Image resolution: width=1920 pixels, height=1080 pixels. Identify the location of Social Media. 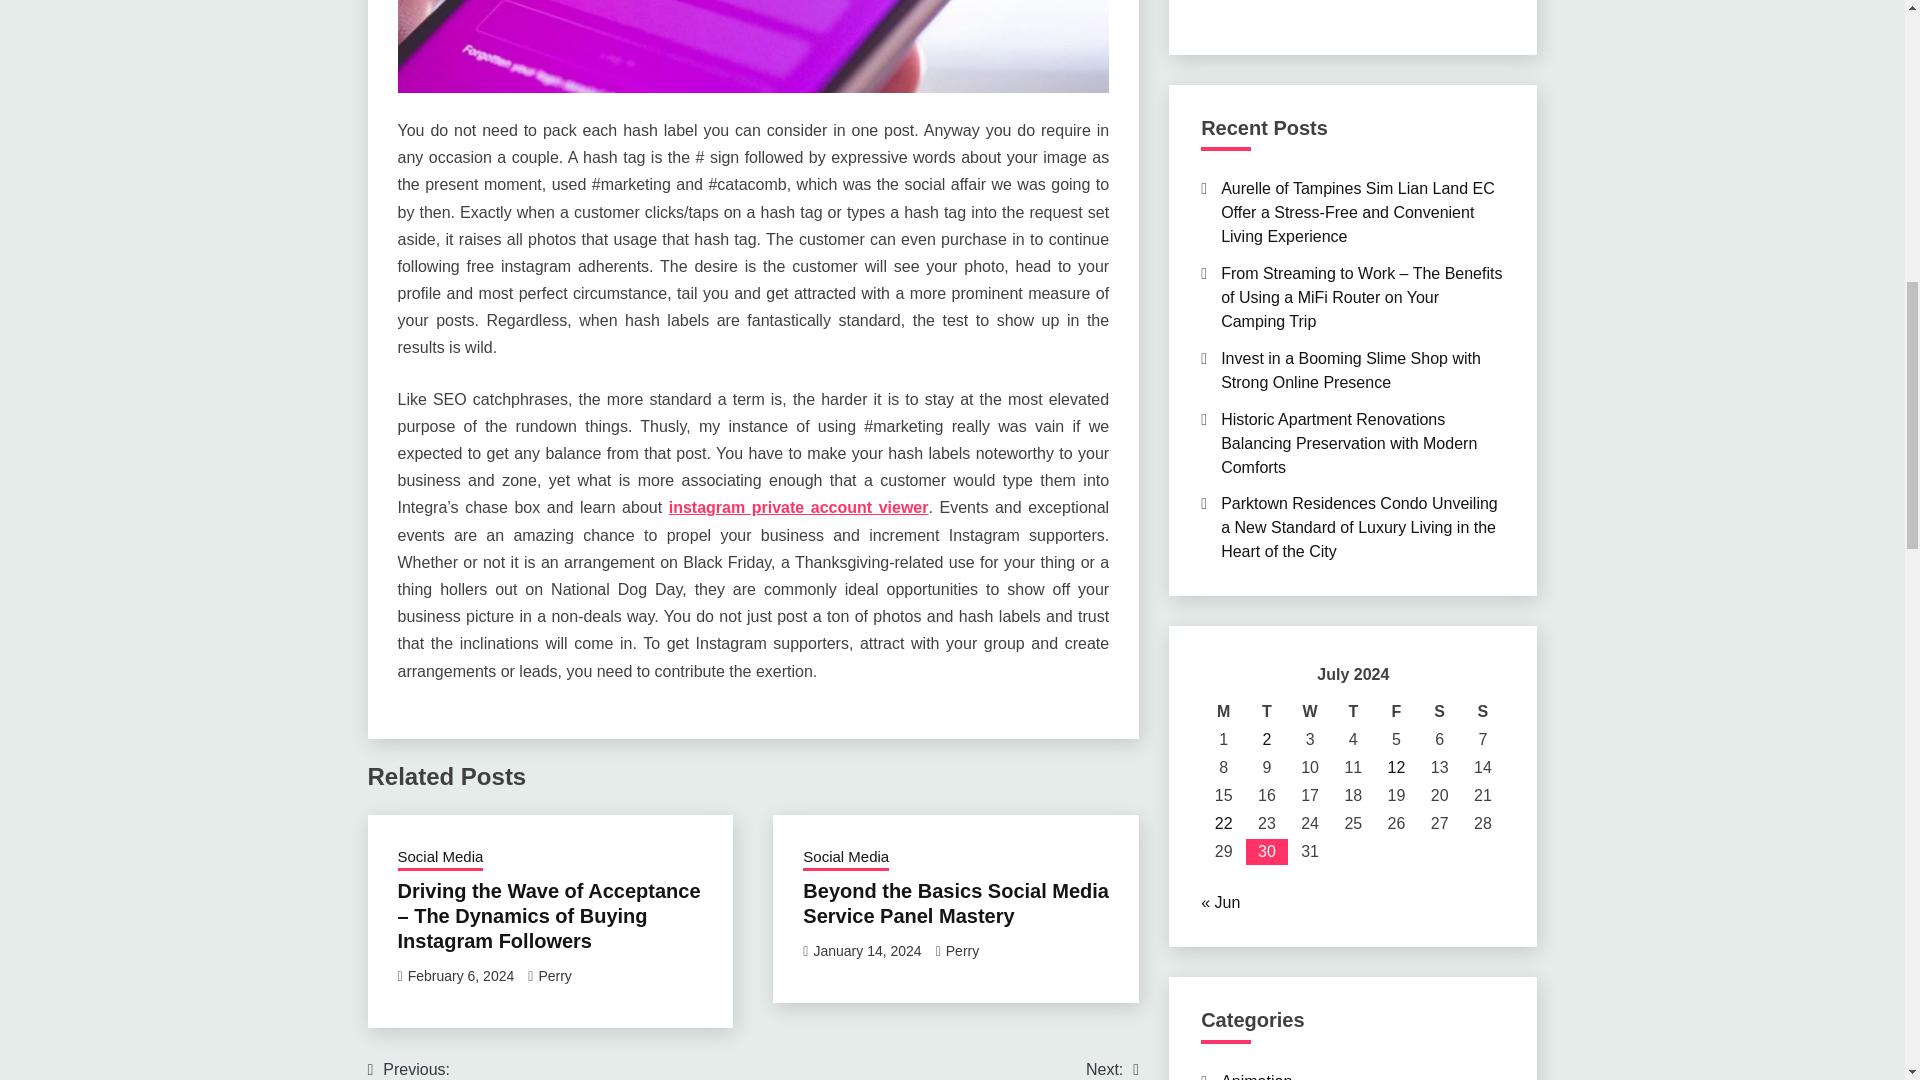
(554, 975).